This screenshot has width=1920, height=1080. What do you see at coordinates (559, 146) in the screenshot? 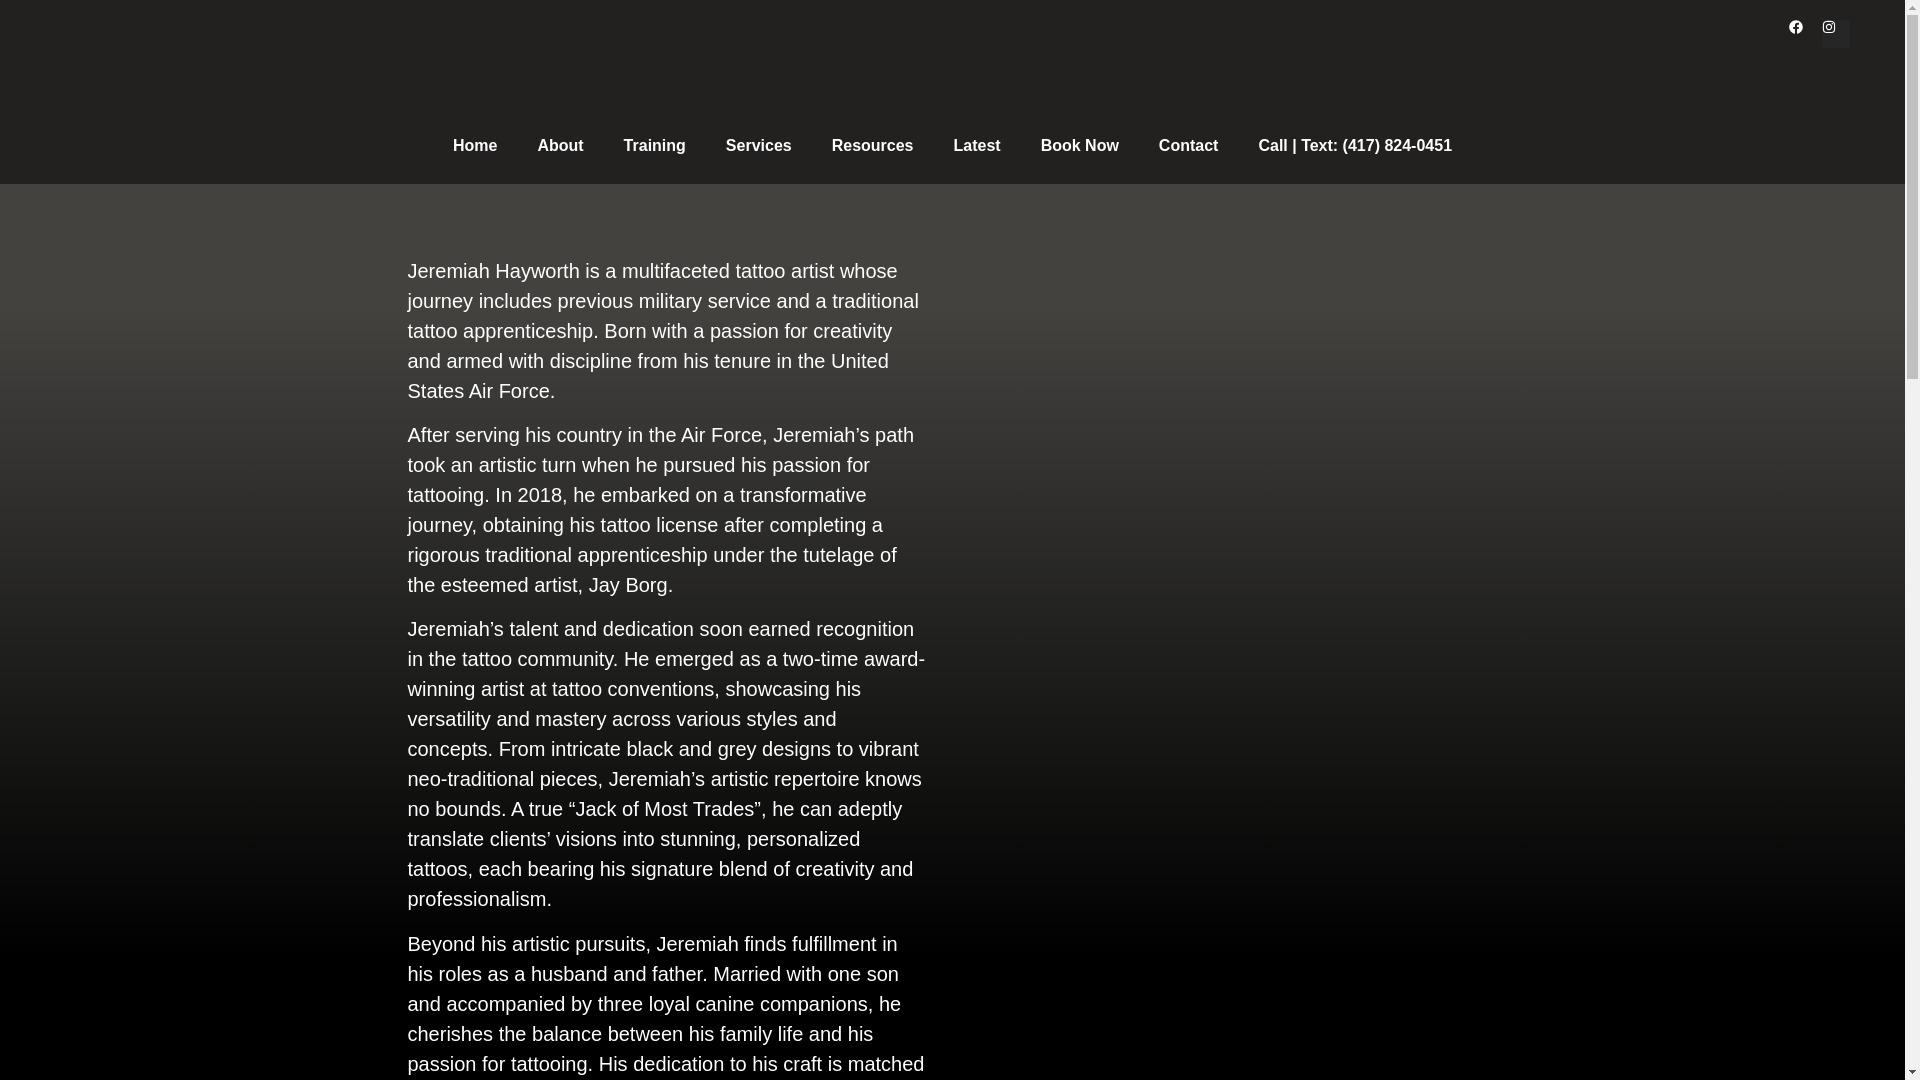
I see `About` at bounding box center [559, 146].